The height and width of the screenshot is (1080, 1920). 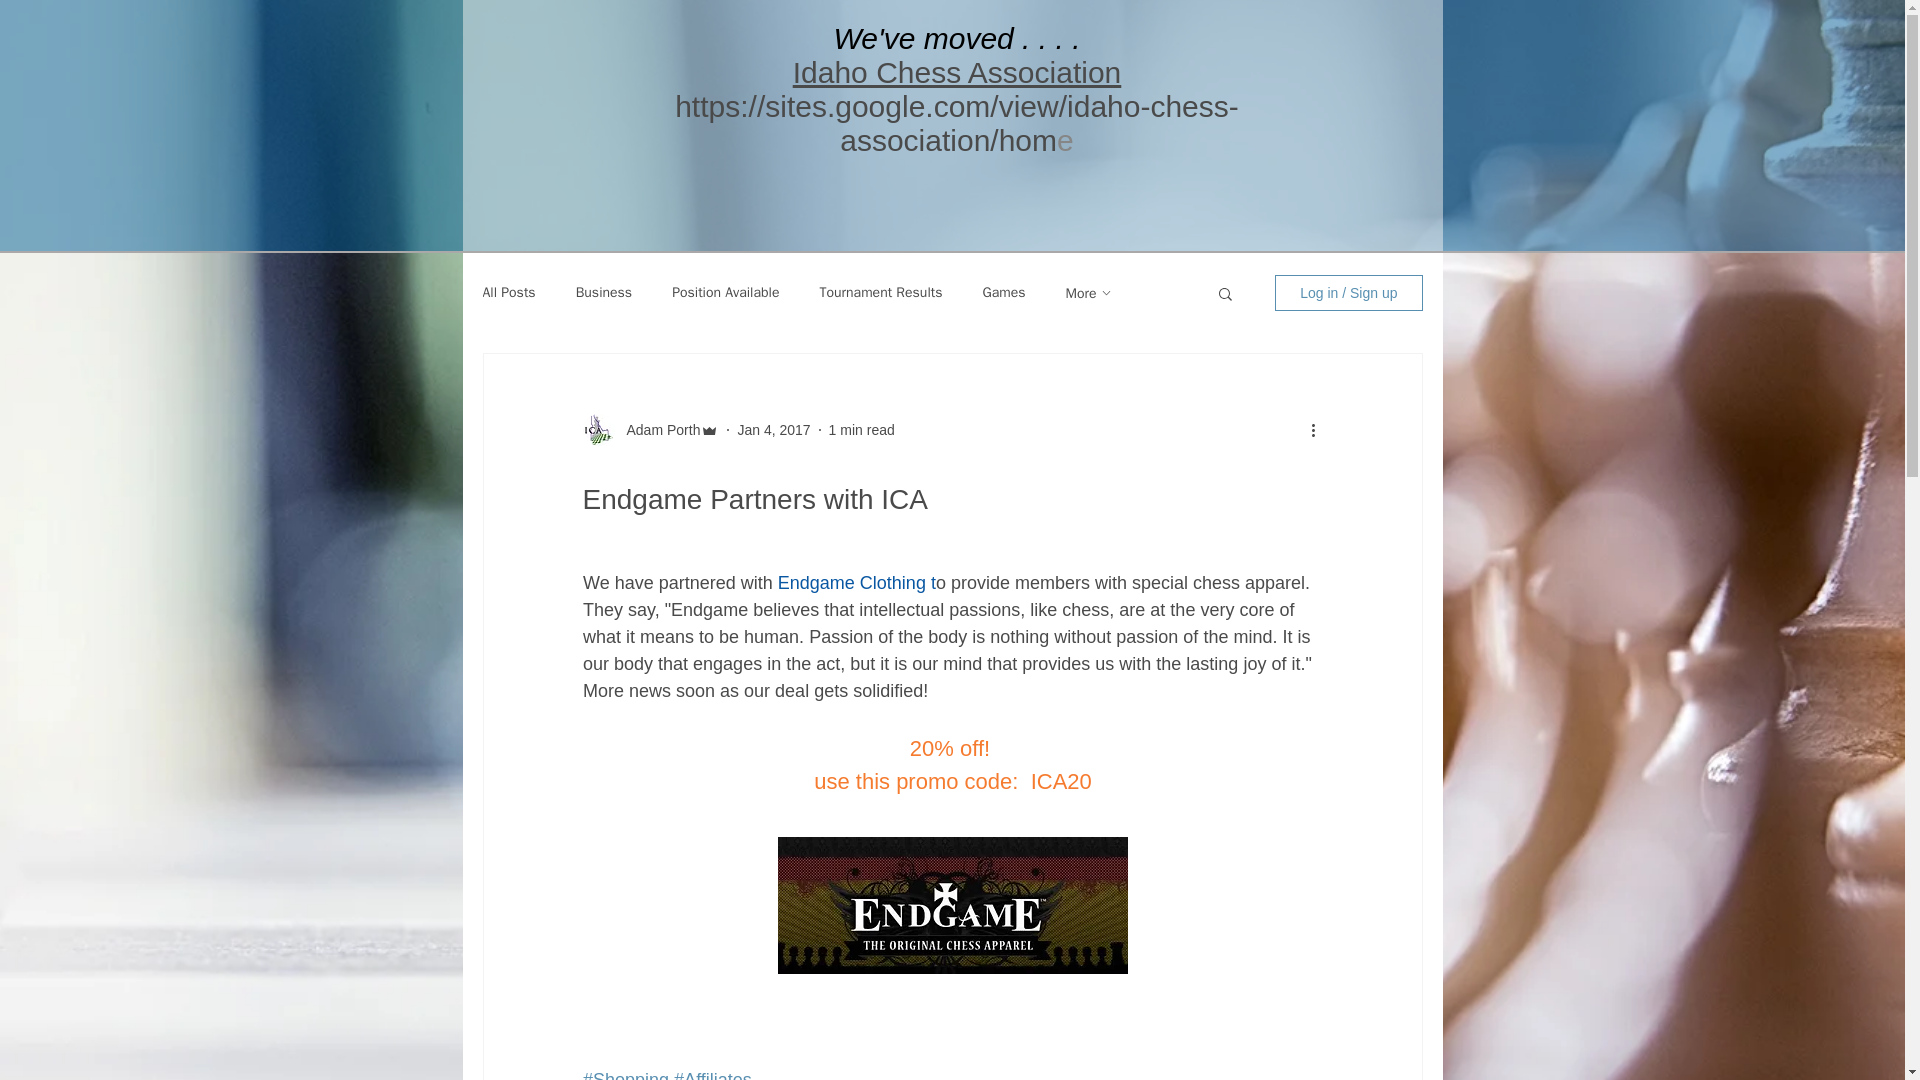 I want to click on Tournament Results, so click(x=880, y=293).